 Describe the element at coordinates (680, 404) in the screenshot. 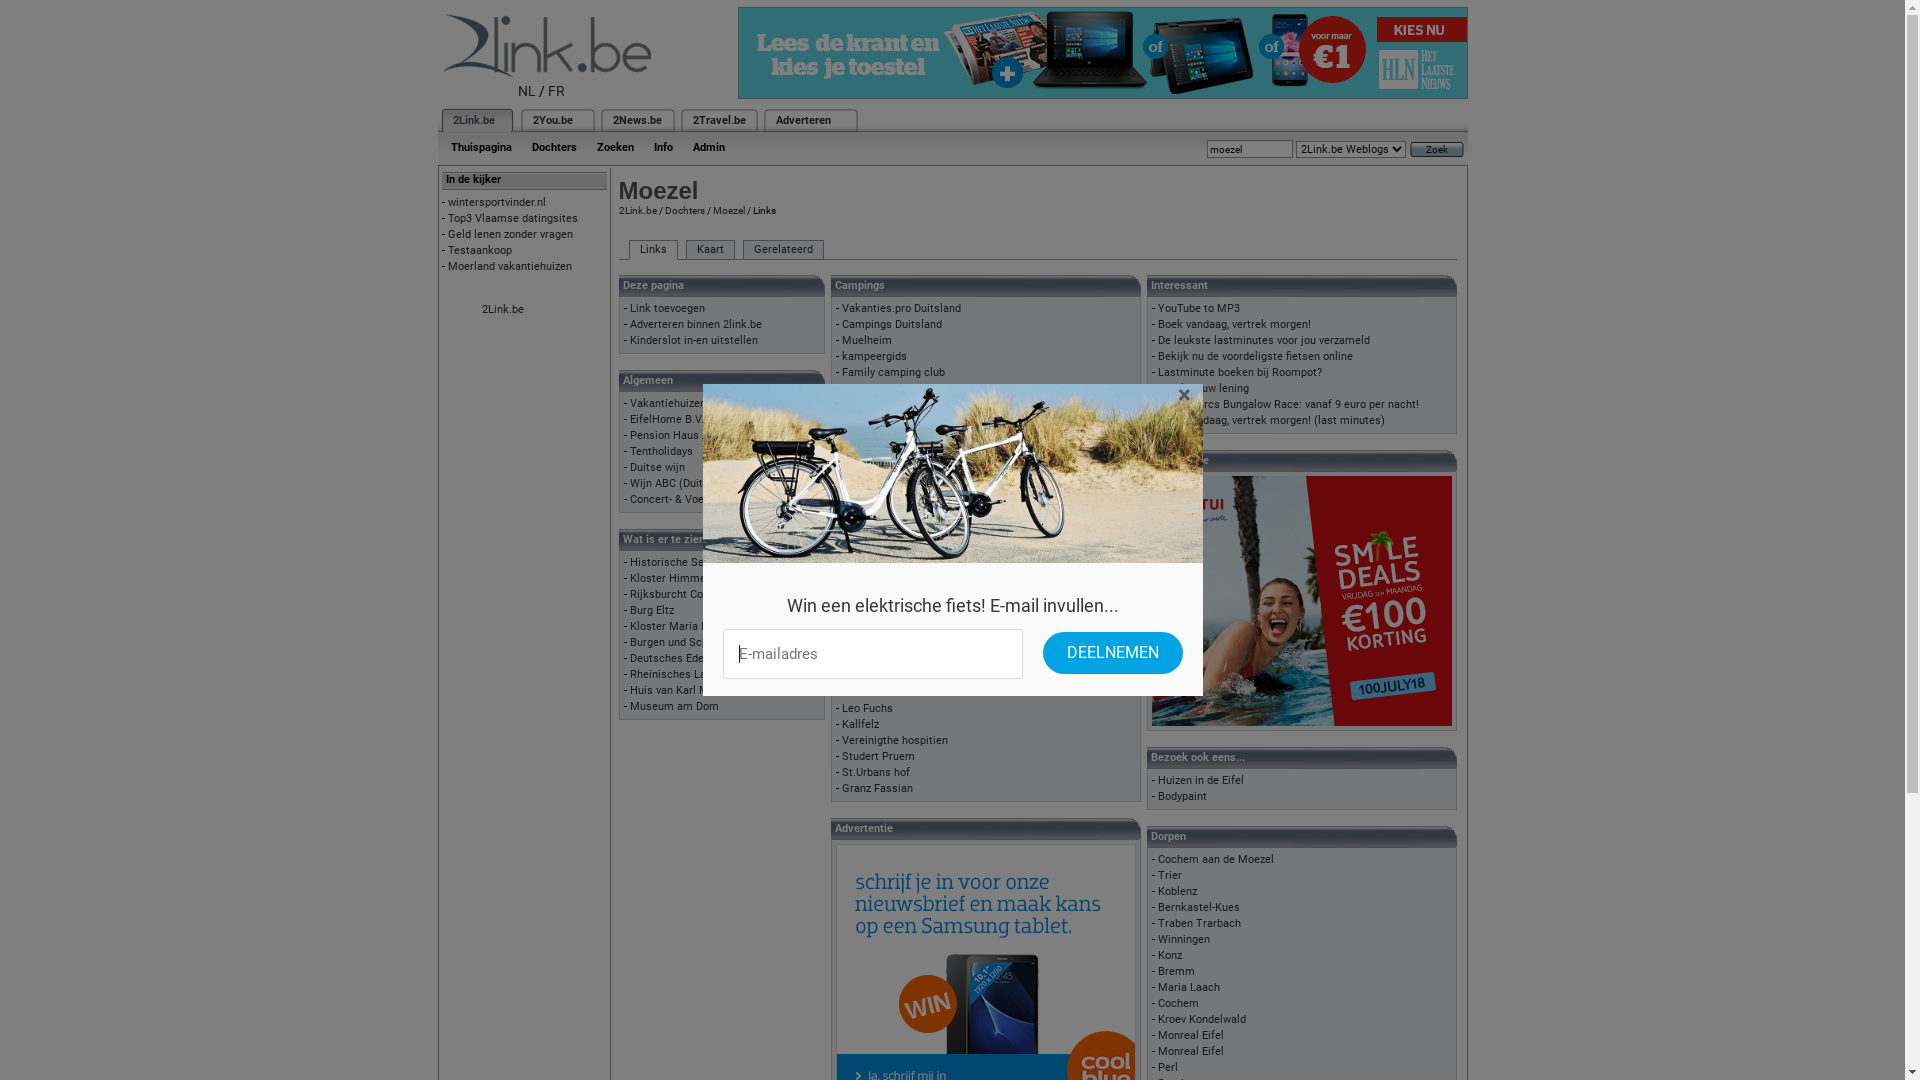

I see `Vakantiehuizen Eifel` at that location.